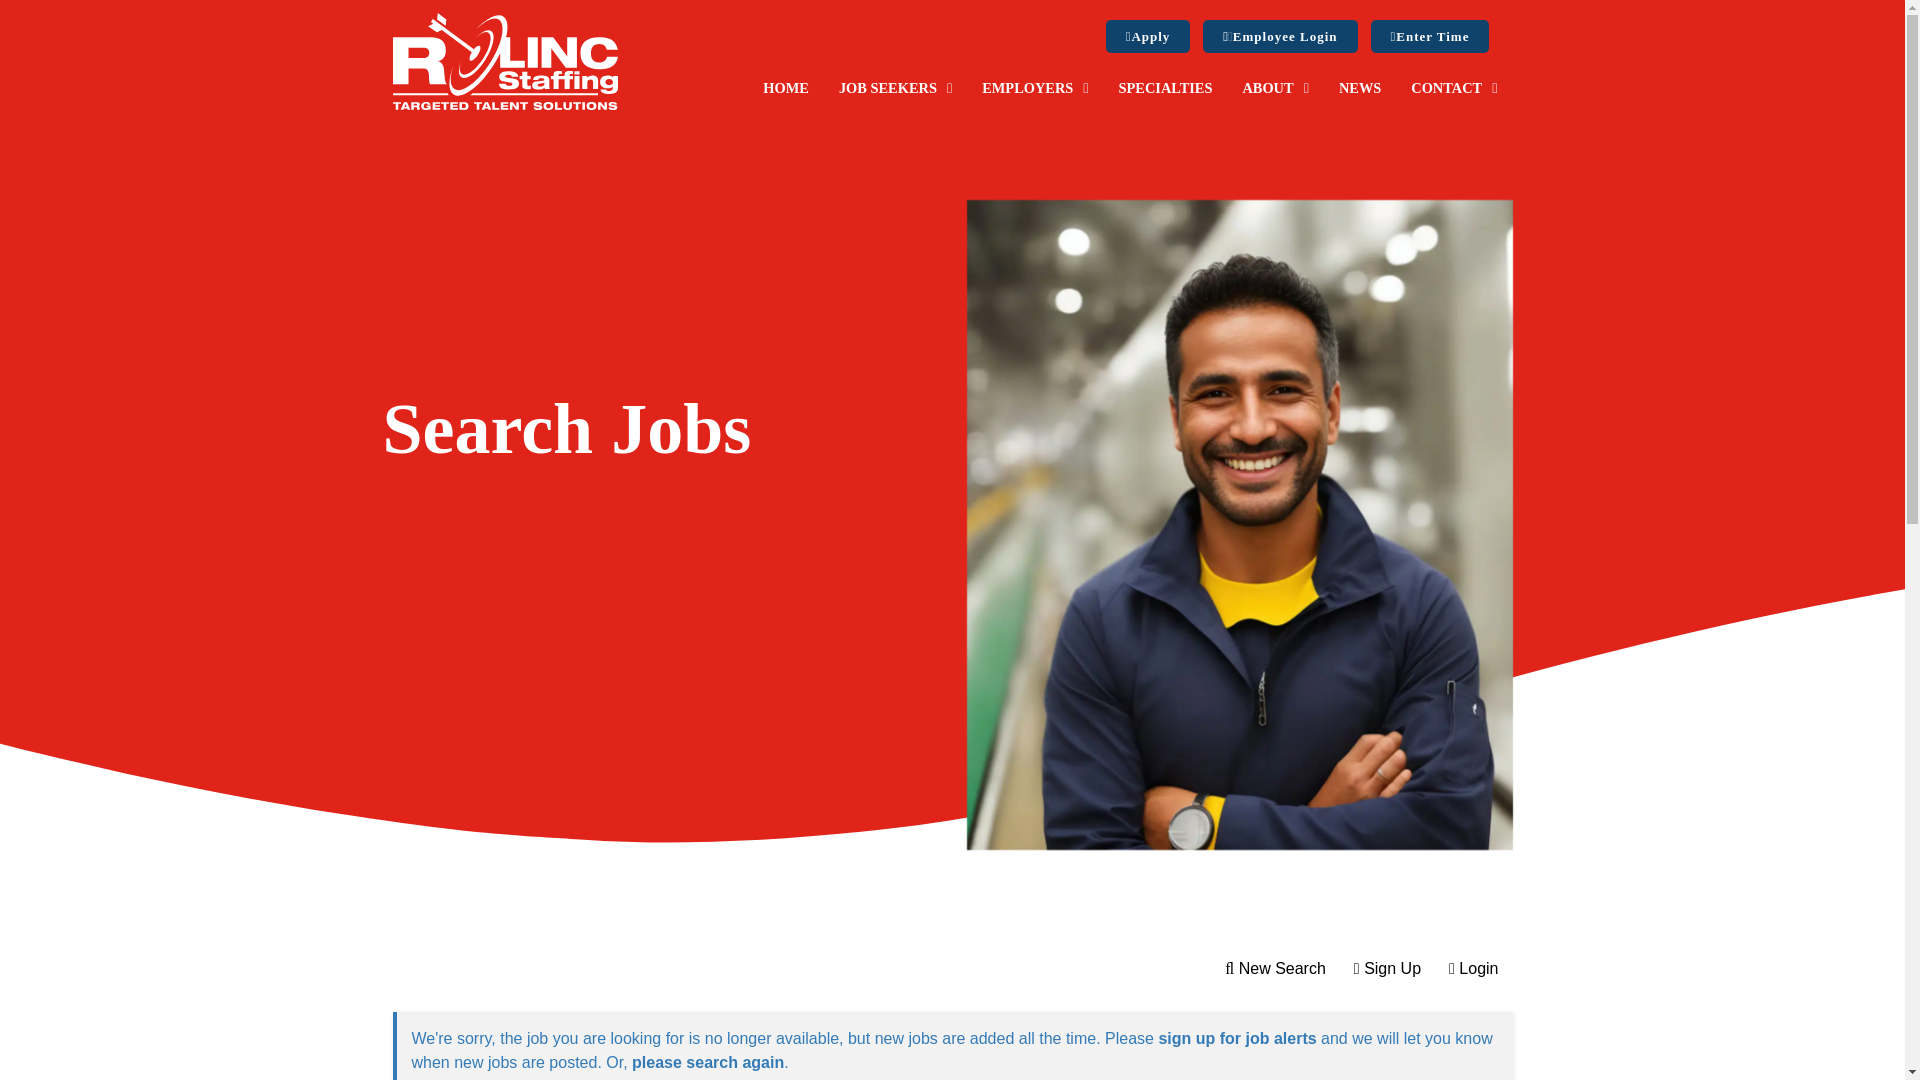 The image size is (1920, 1080). I want to click on CONTACT, so click(1454, 88).